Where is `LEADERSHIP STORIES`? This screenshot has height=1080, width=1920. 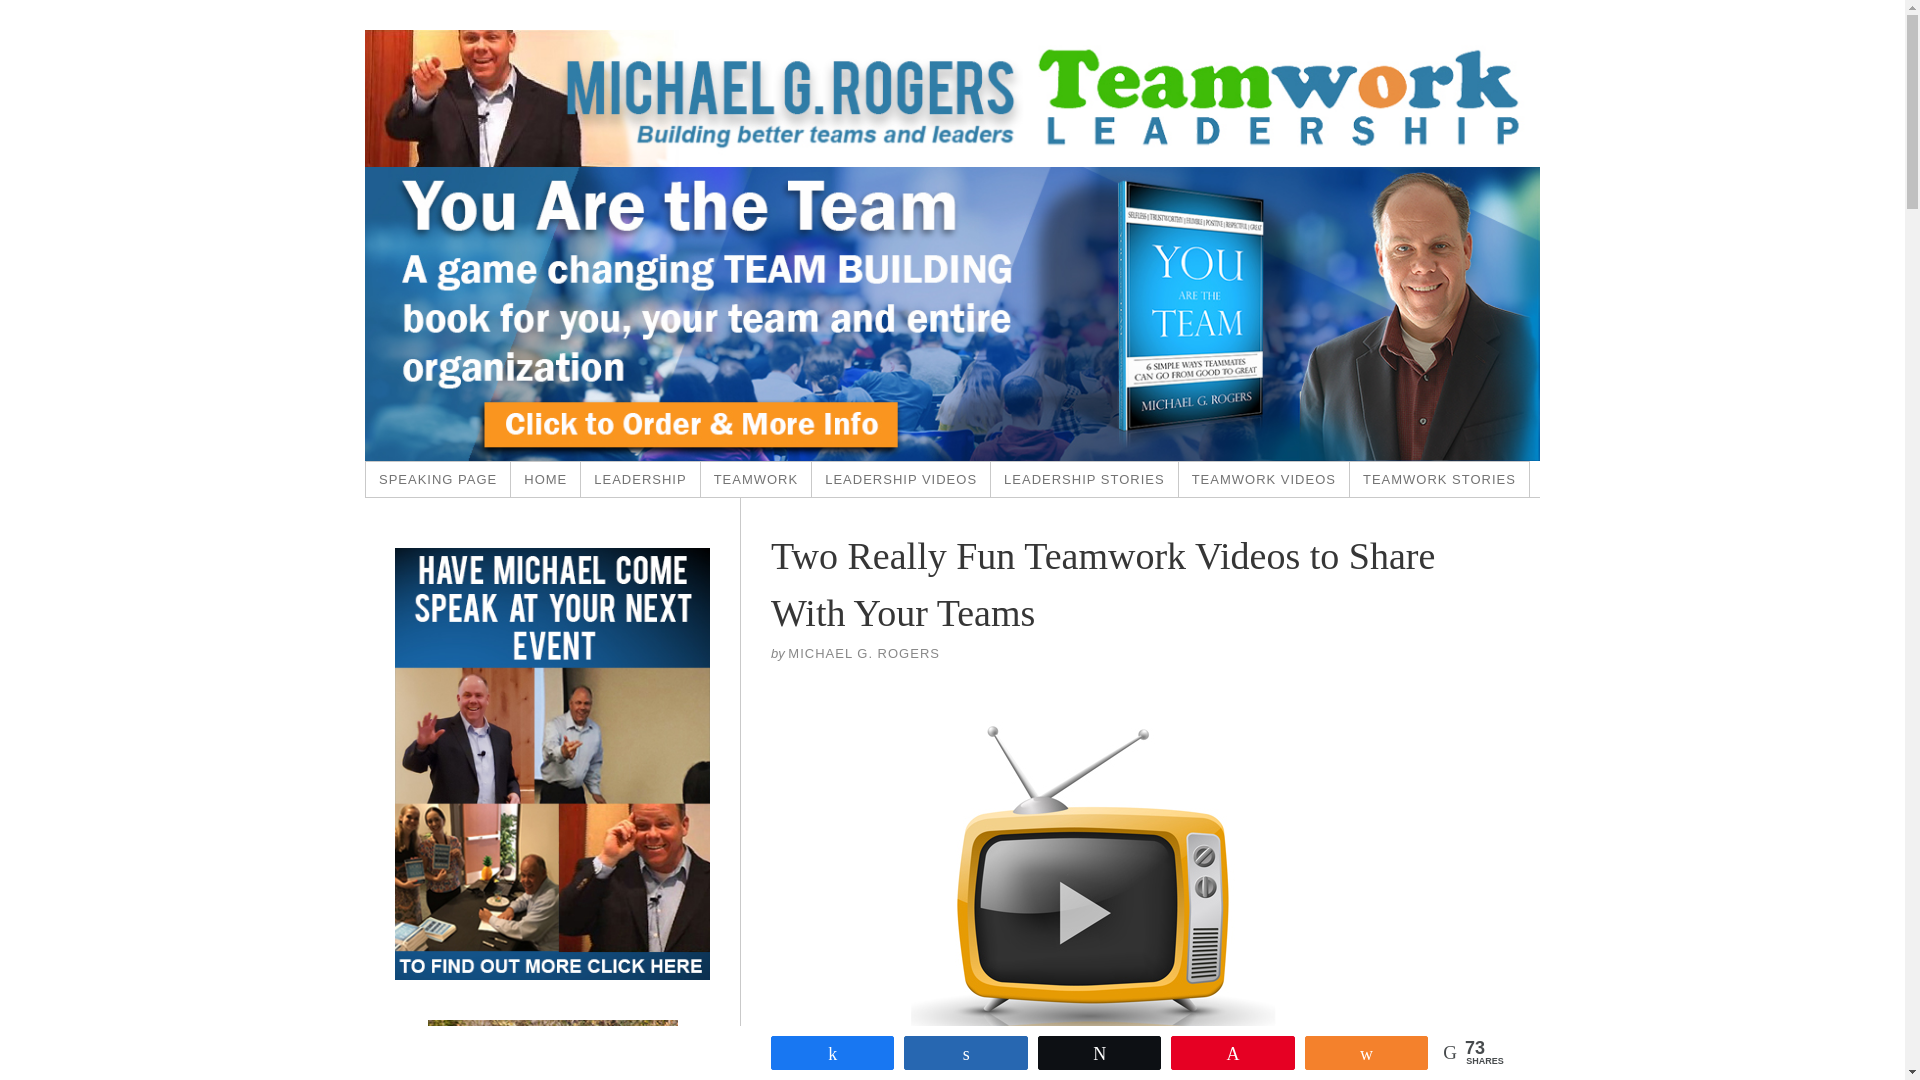 LEADERSHIP STORIES is located at coordinates (1084, 479).